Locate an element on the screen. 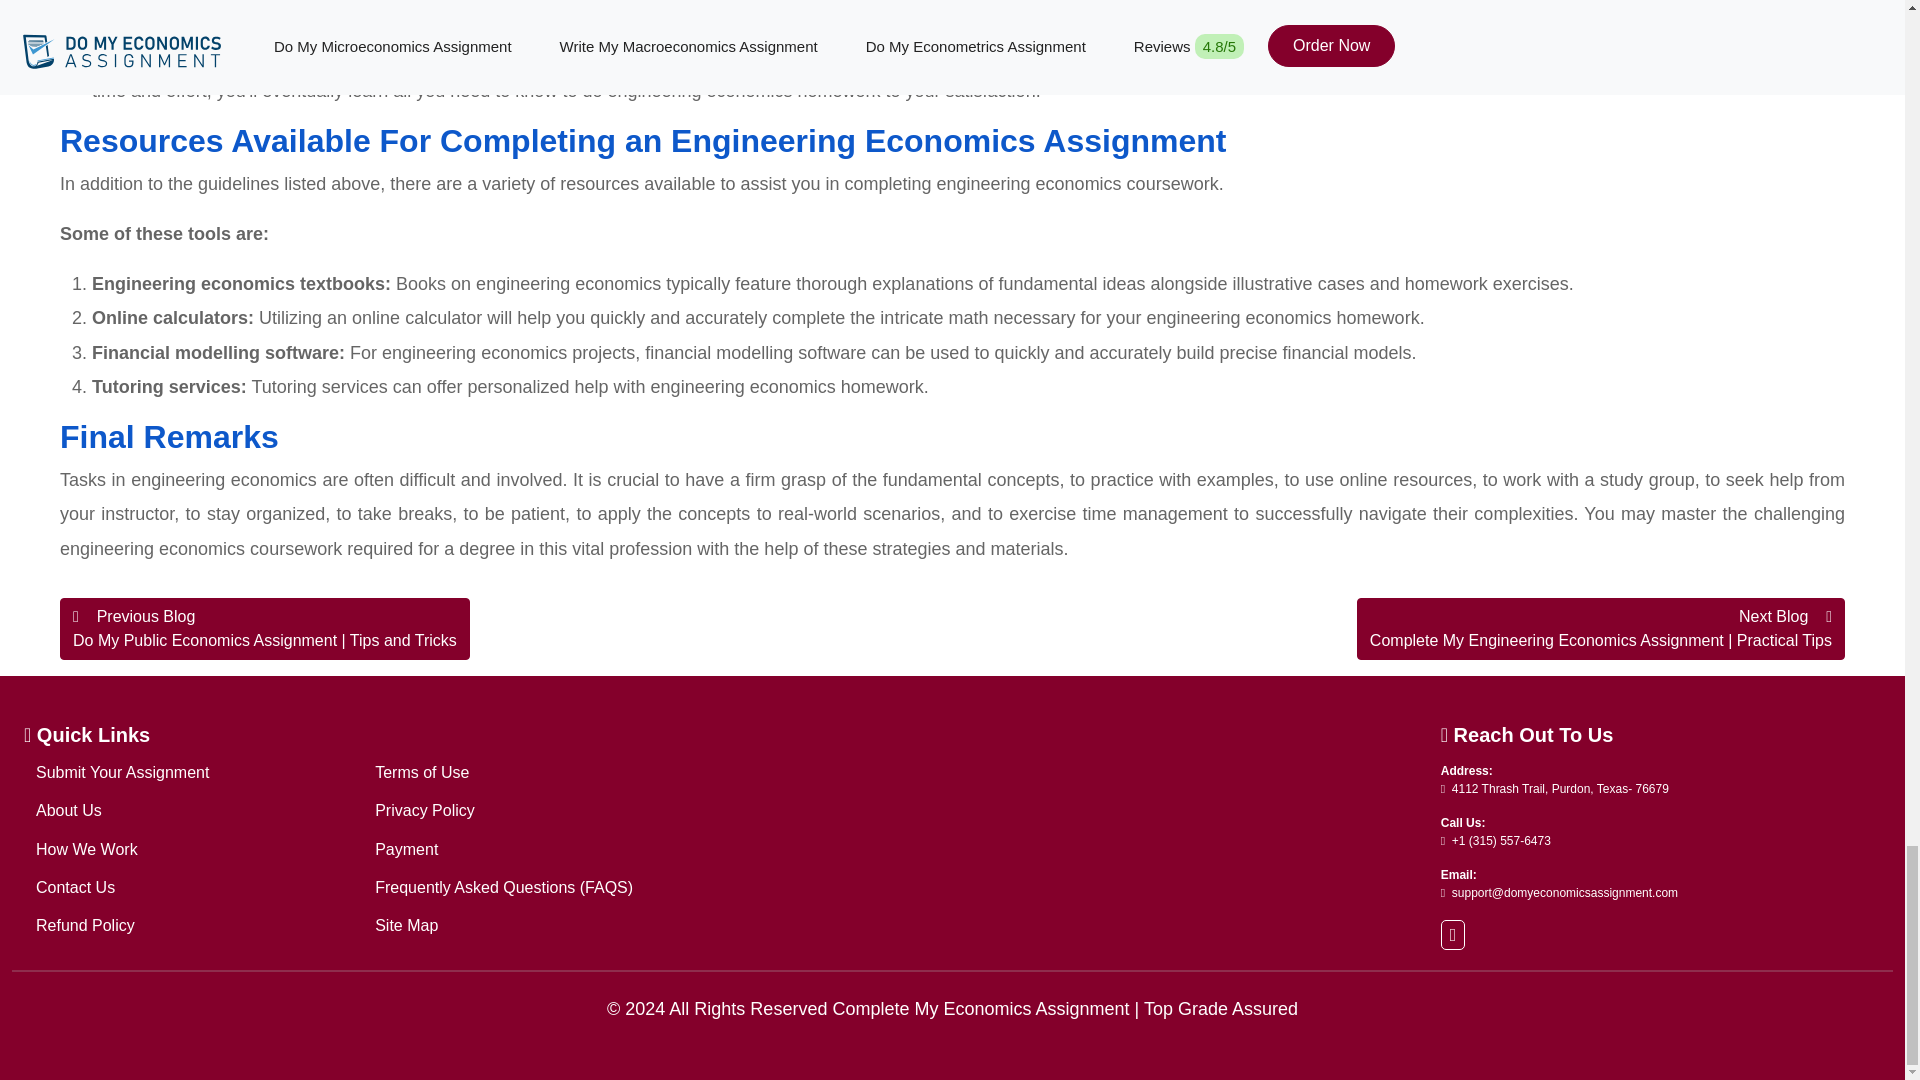 This screenshot has height=1080, width=1920. Payment is located at coordinates (406, 849).